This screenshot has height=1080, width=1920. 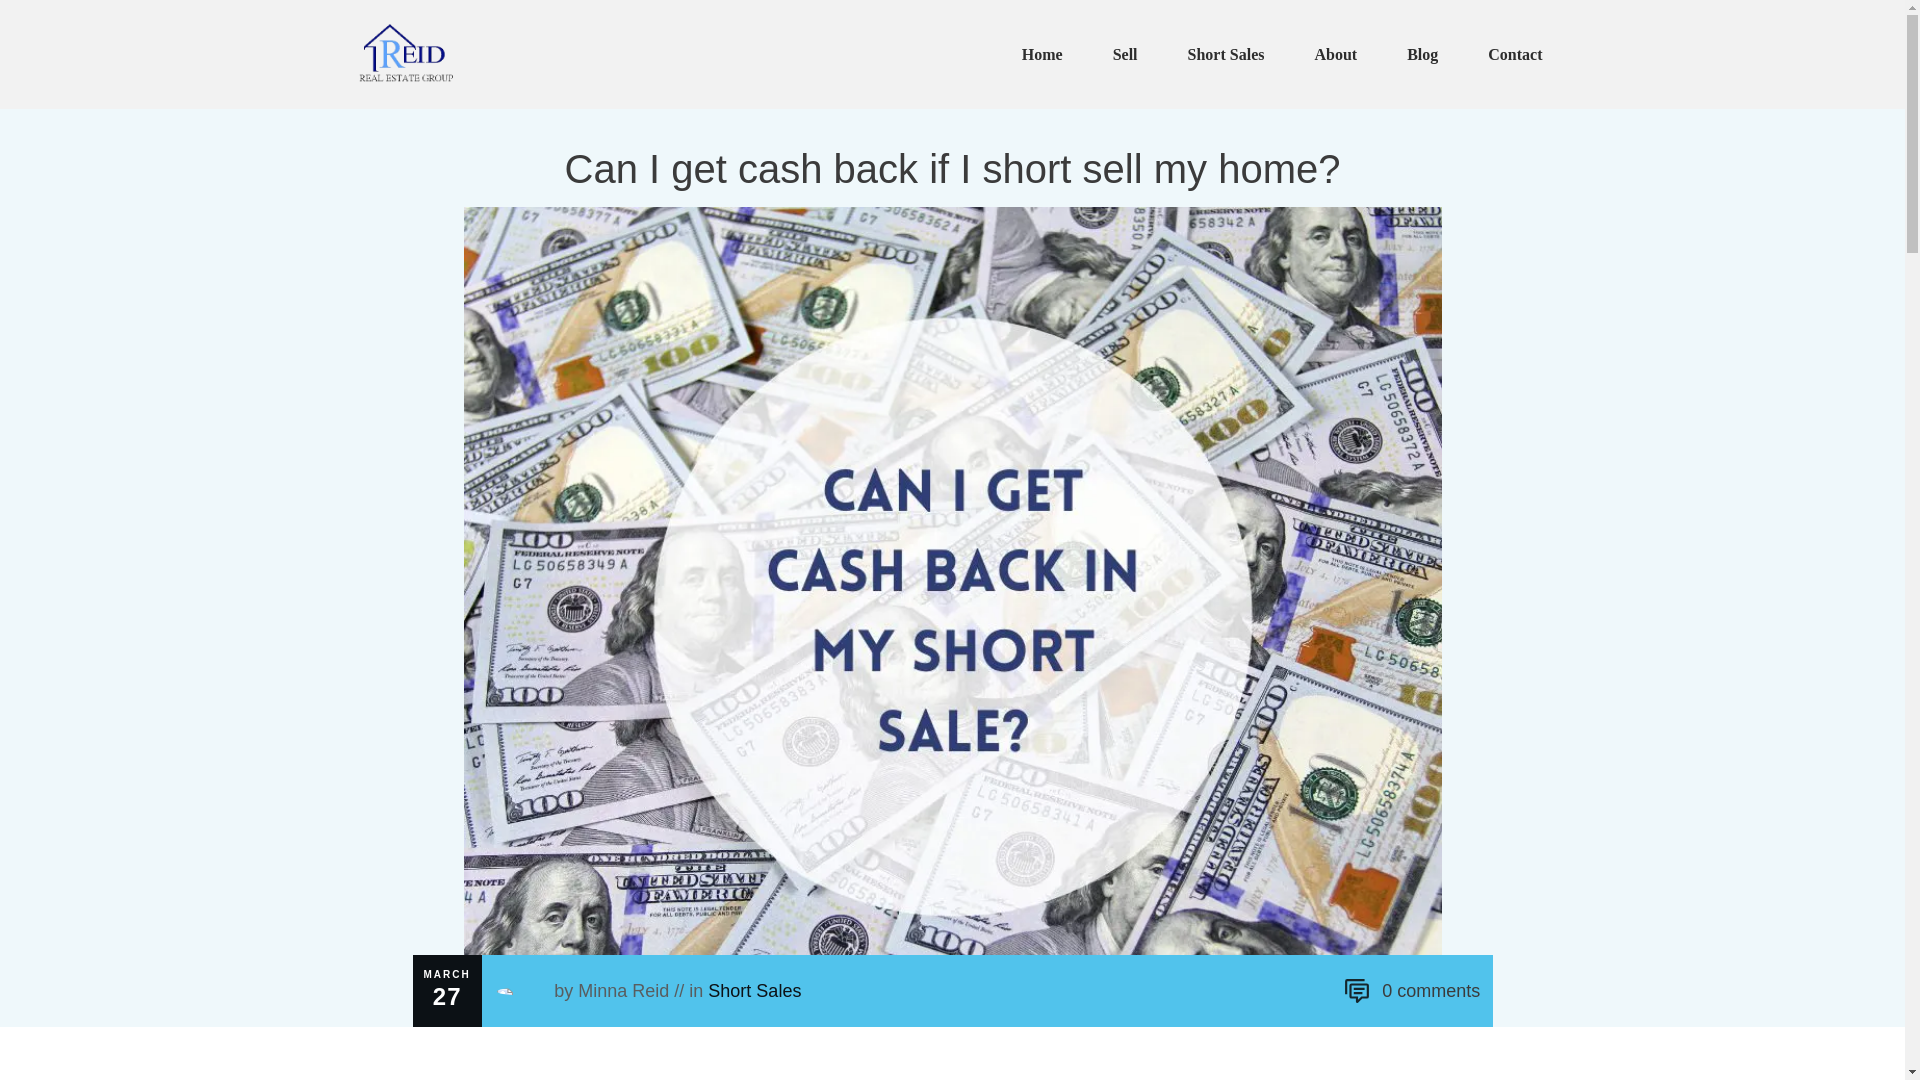 I want to click on Short Sales, so click(x=754, y=990).